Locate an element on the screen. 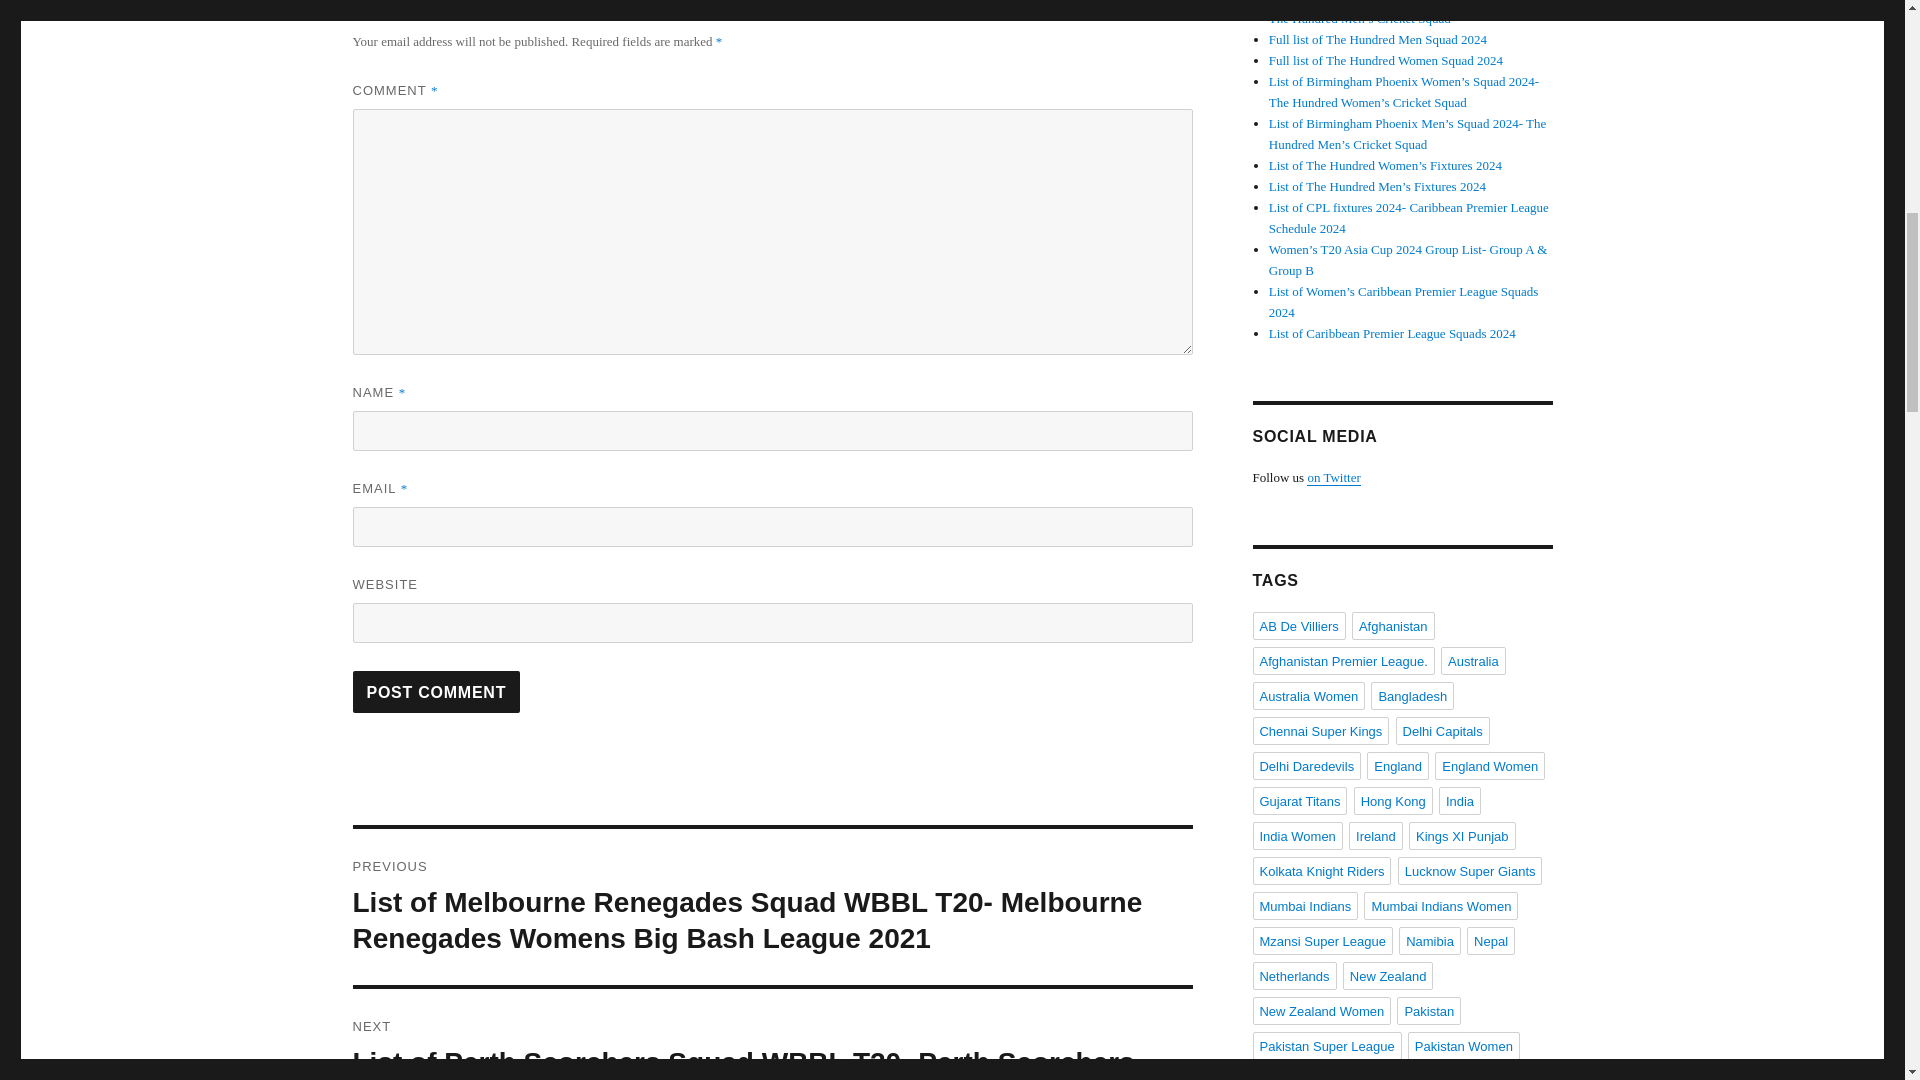 The height and width of the screenshot is (1080, 1920). Full list of The Hundred Women Squad 2024 is located at coordinates (1386, 60).